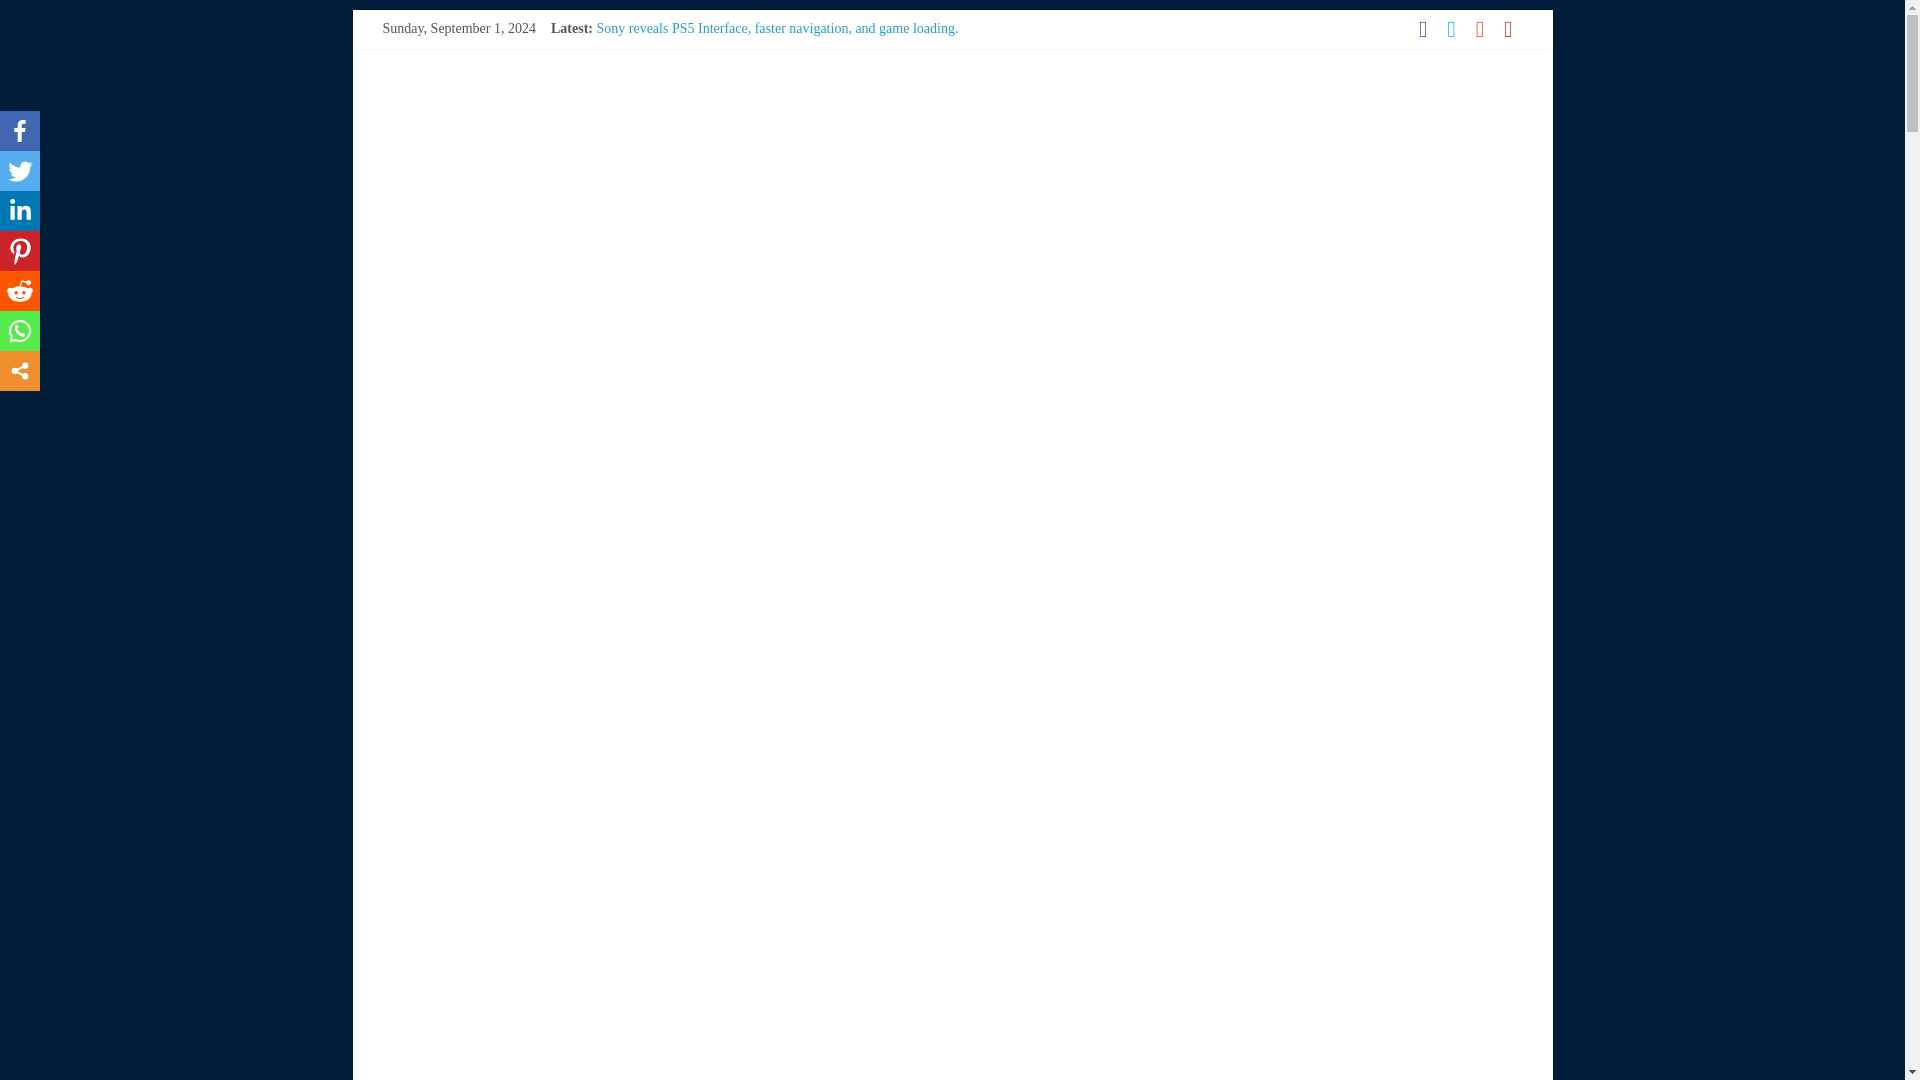 This screenshot has width=1920, height=1080. Describe the element at coordinates (735, 50) in the screenshot. I see `Star Wars X adidas Originals Sneakers Collection` at that location.